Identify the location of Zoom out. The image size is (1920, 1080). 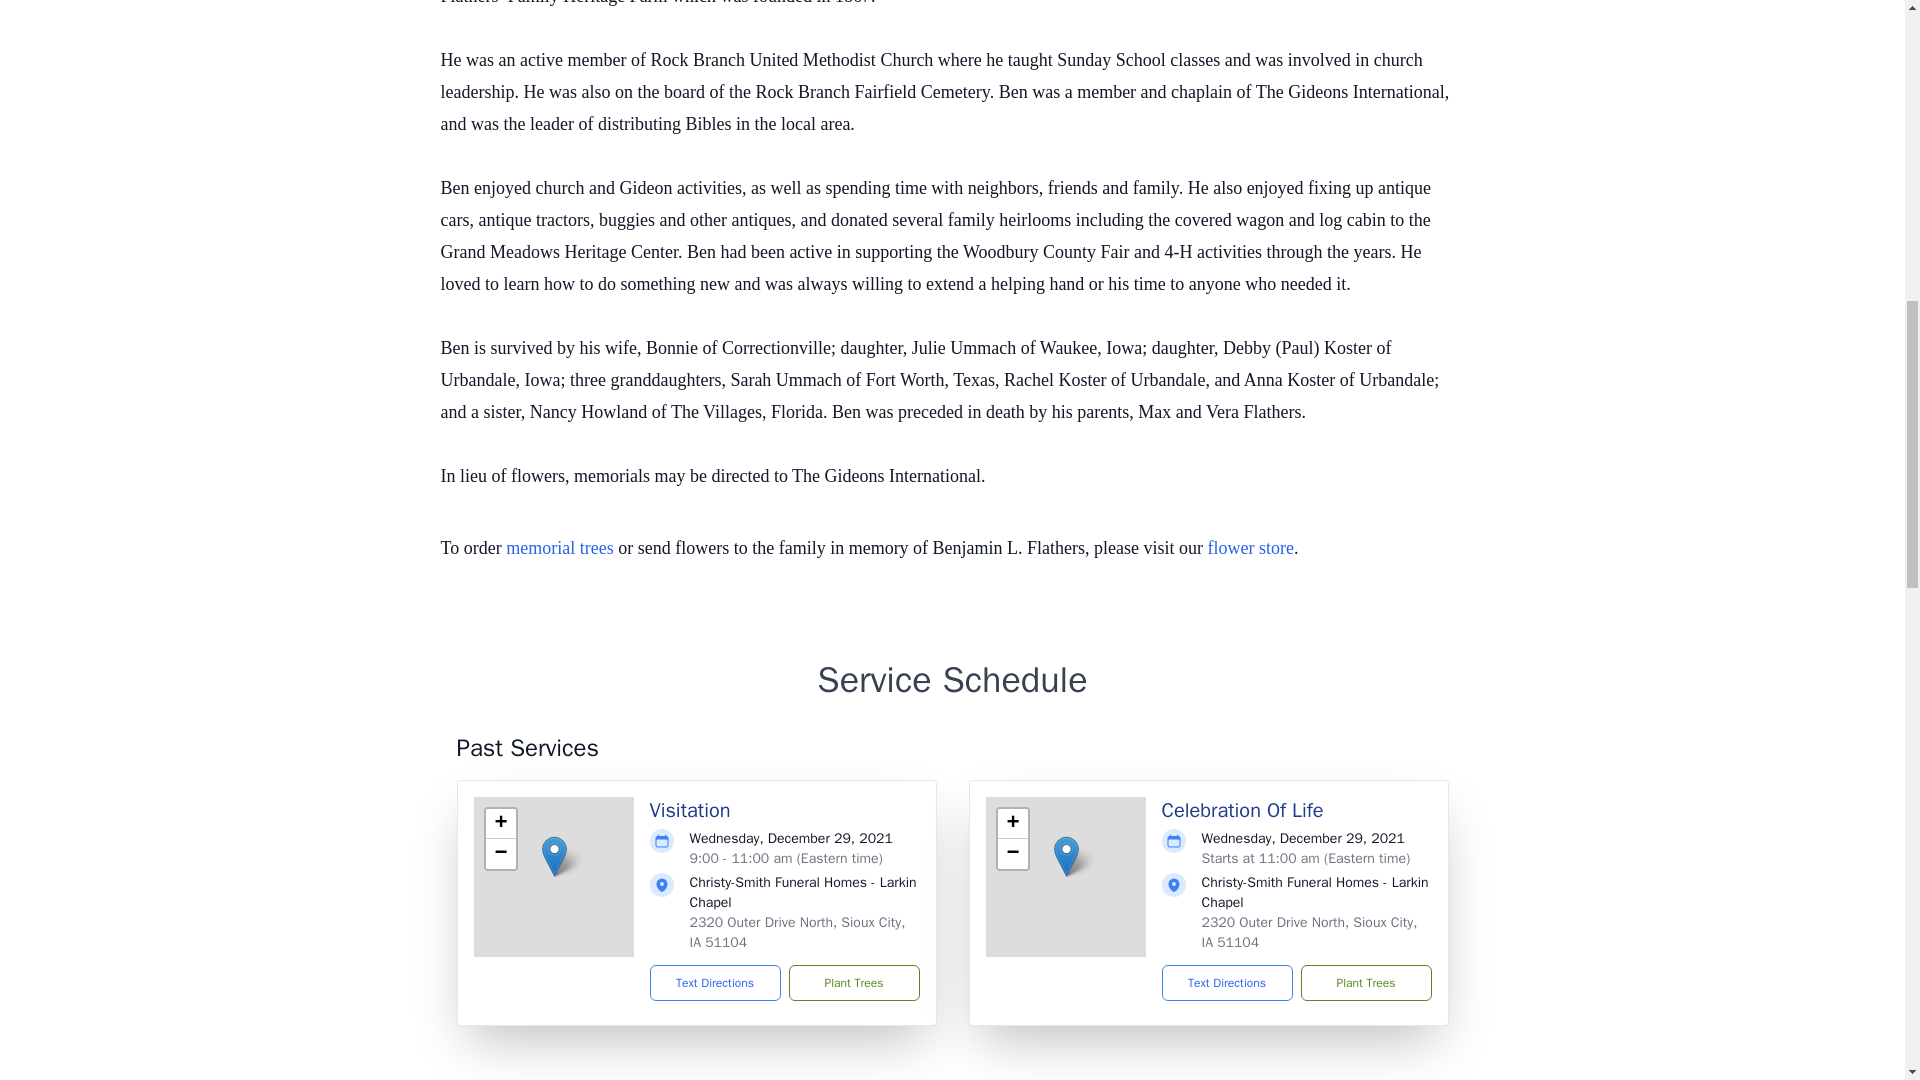
(500, 854).